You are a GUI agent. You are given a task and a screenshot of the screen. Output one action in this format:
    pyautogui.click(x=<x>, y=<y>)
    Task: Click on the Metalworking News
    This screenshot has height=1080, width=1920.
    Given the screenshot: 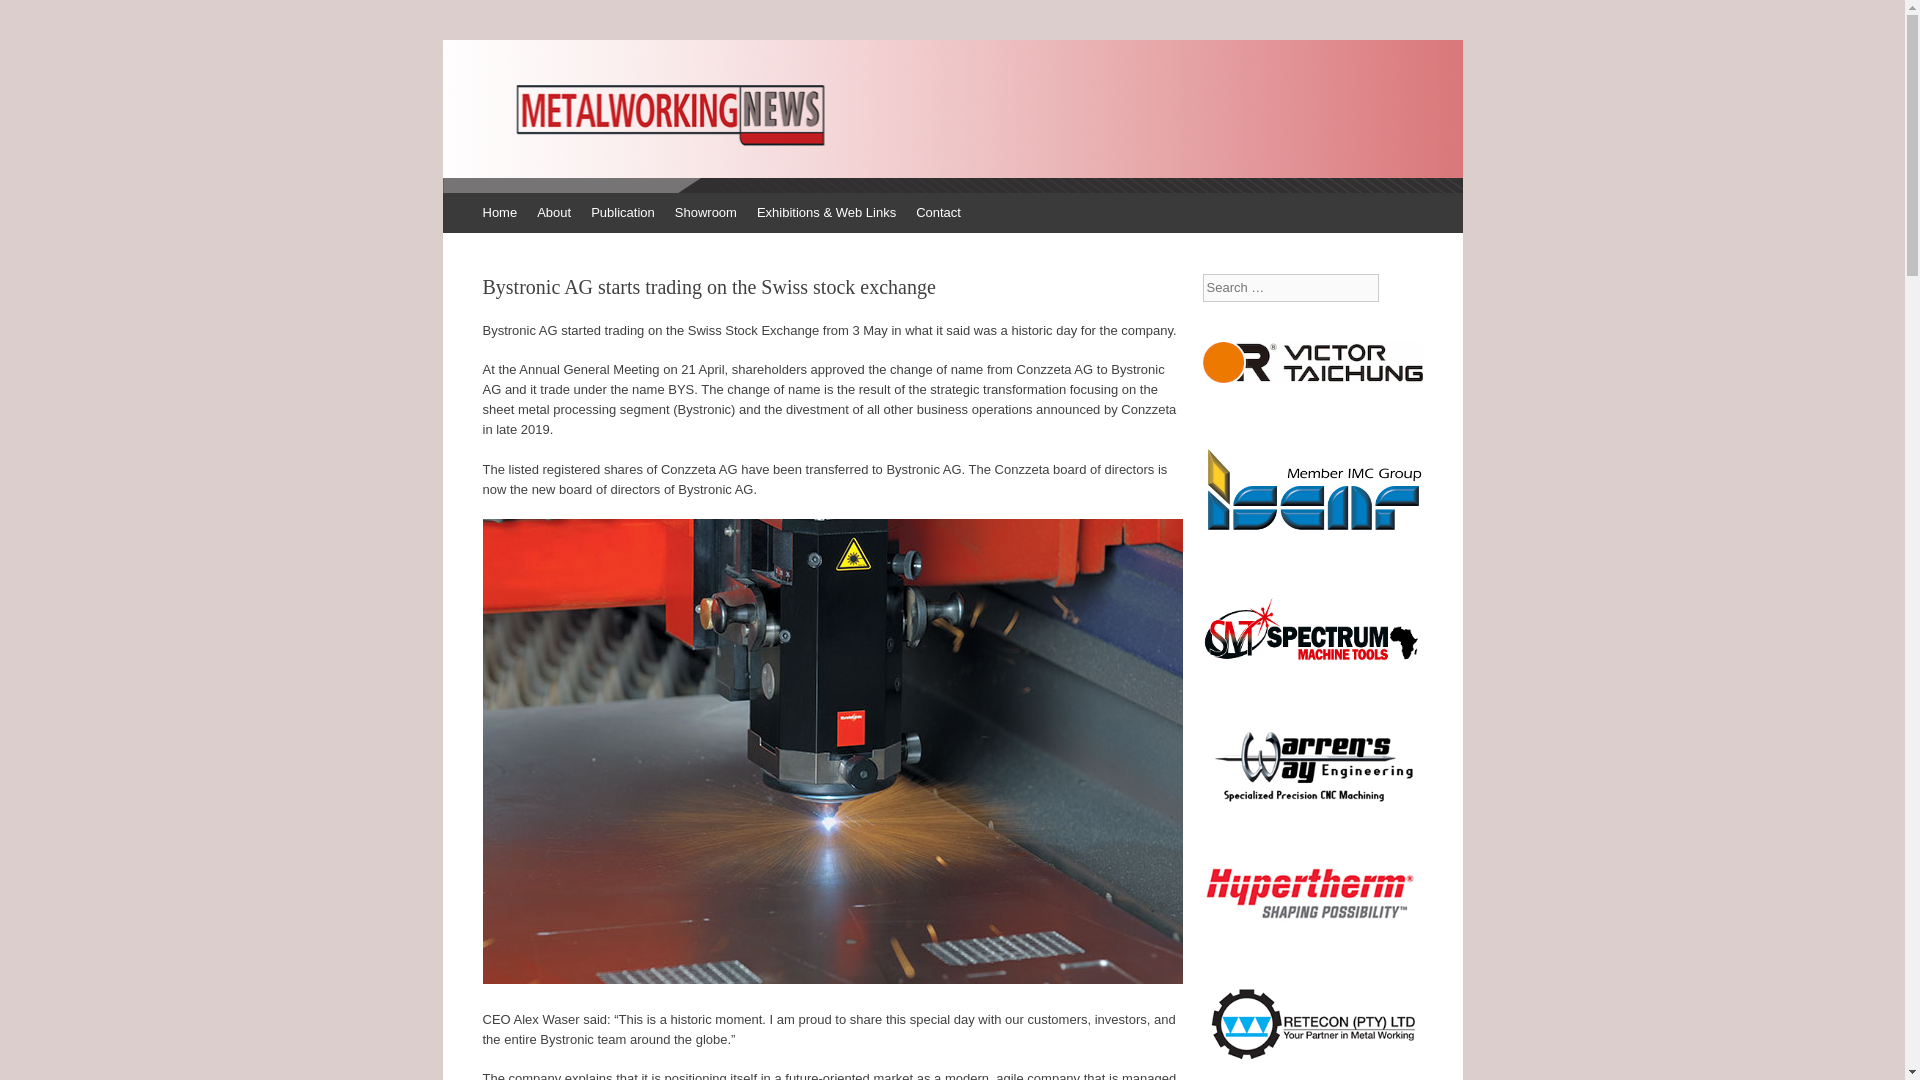 What is the action you would take?
    pyautogui.click(x=620, y=106)
    